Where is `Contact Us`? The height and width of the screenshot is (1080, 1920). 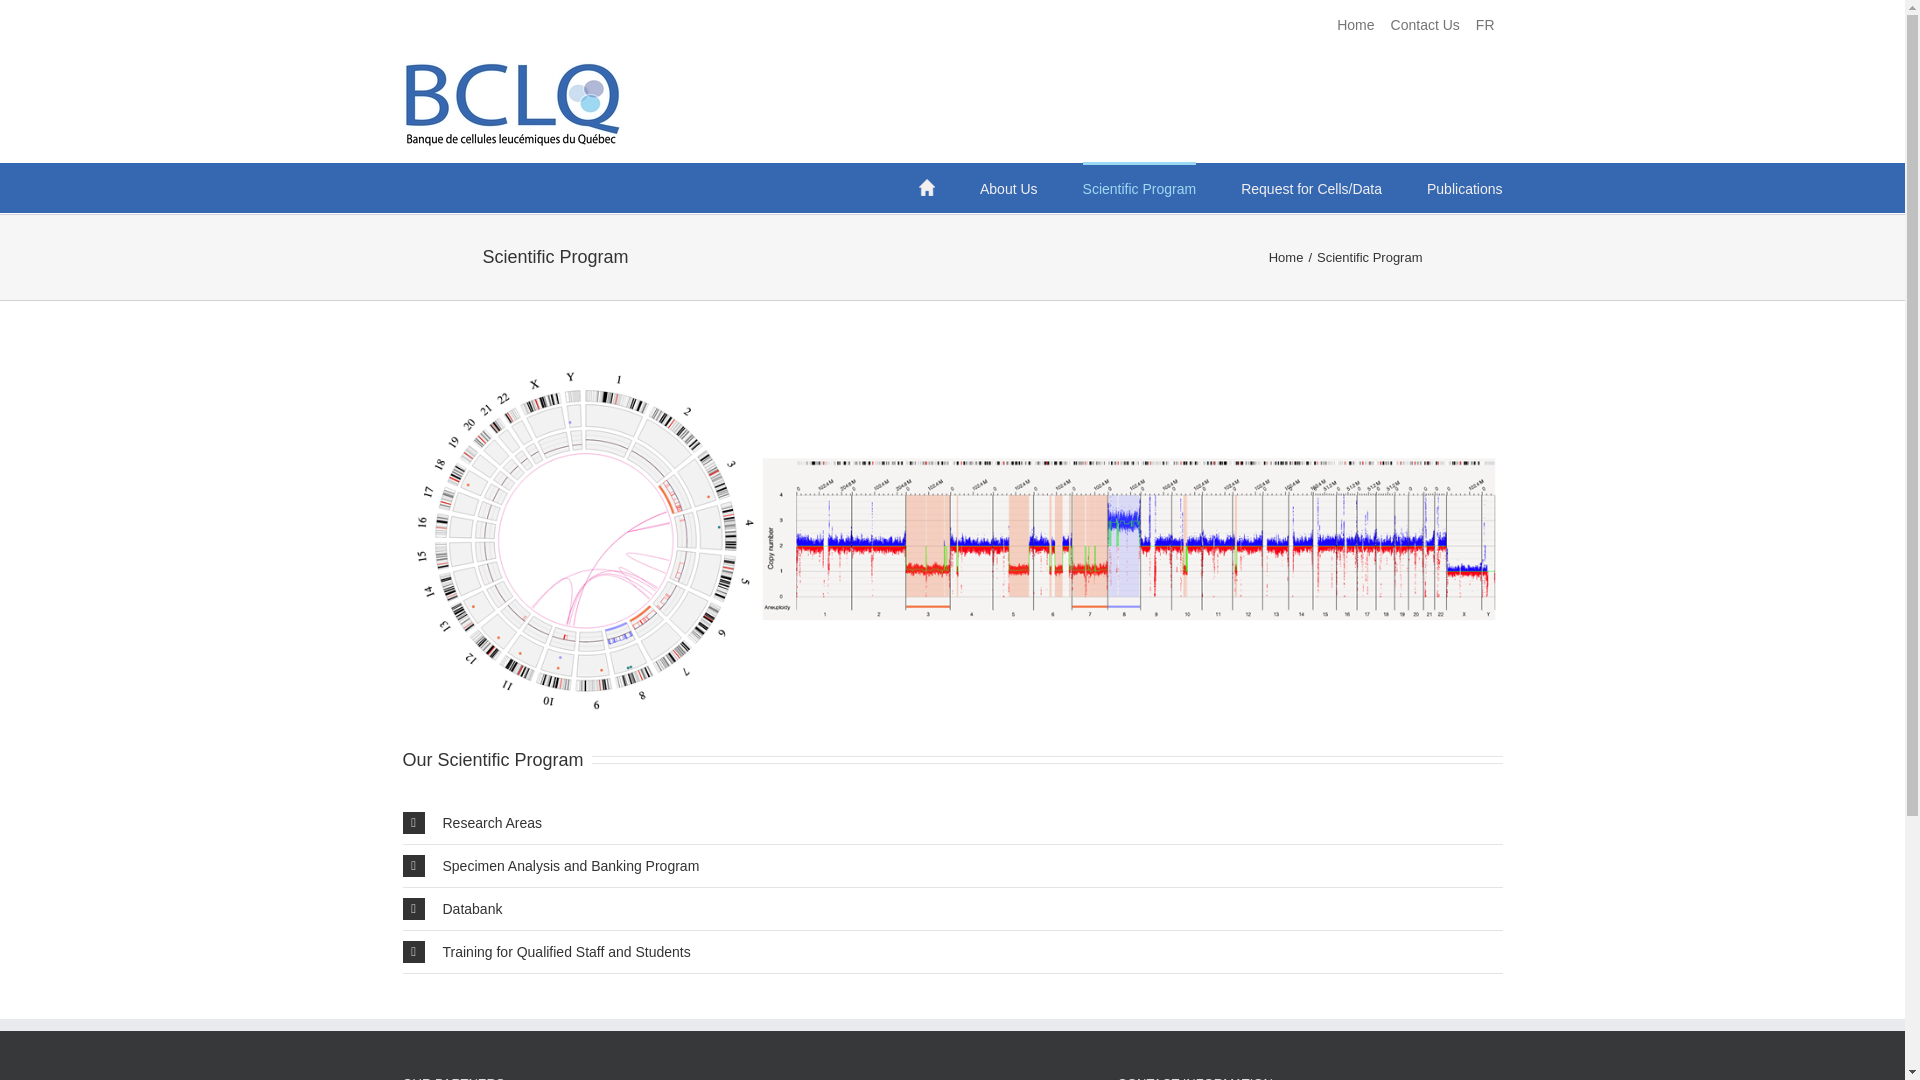 Contact Us is located at coordinates (1425, 25).